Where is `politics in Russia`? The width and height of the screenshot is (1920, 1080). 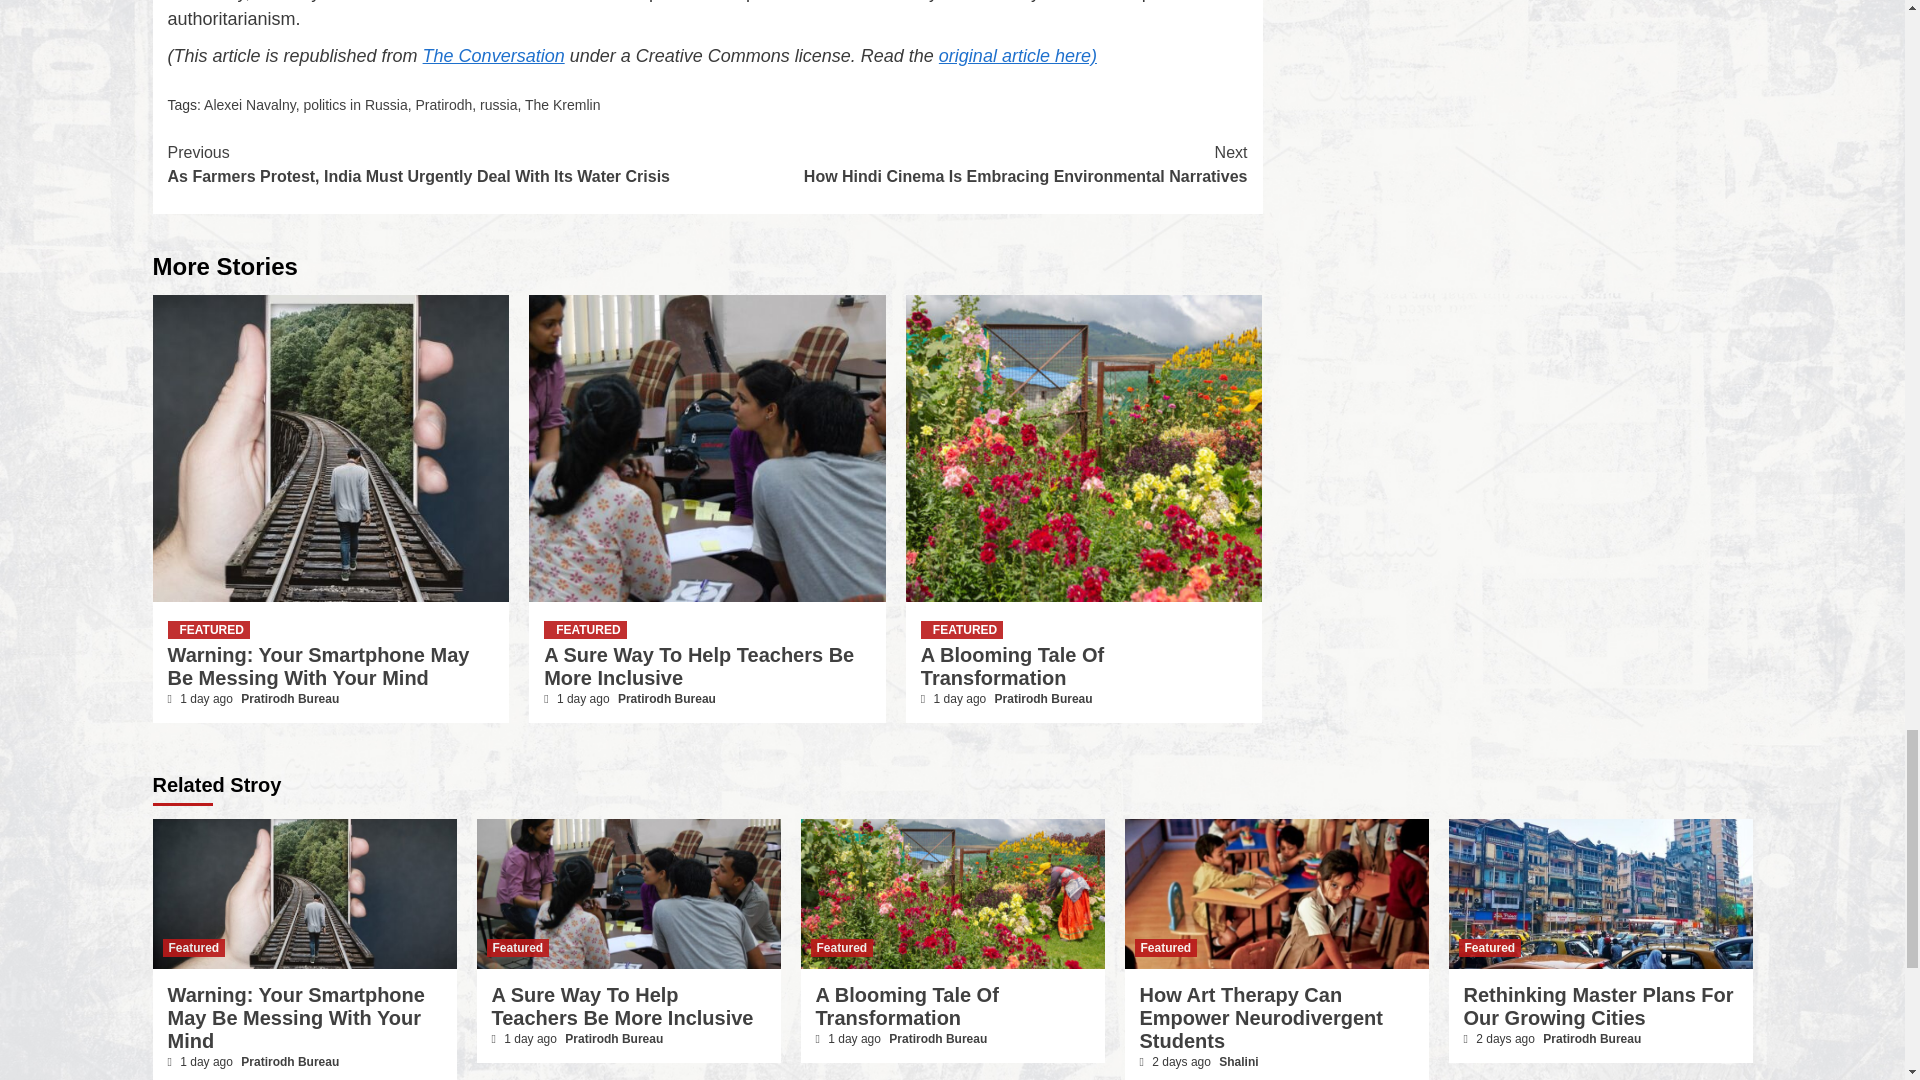
politics in Russia is located at coordinates (355, 105).